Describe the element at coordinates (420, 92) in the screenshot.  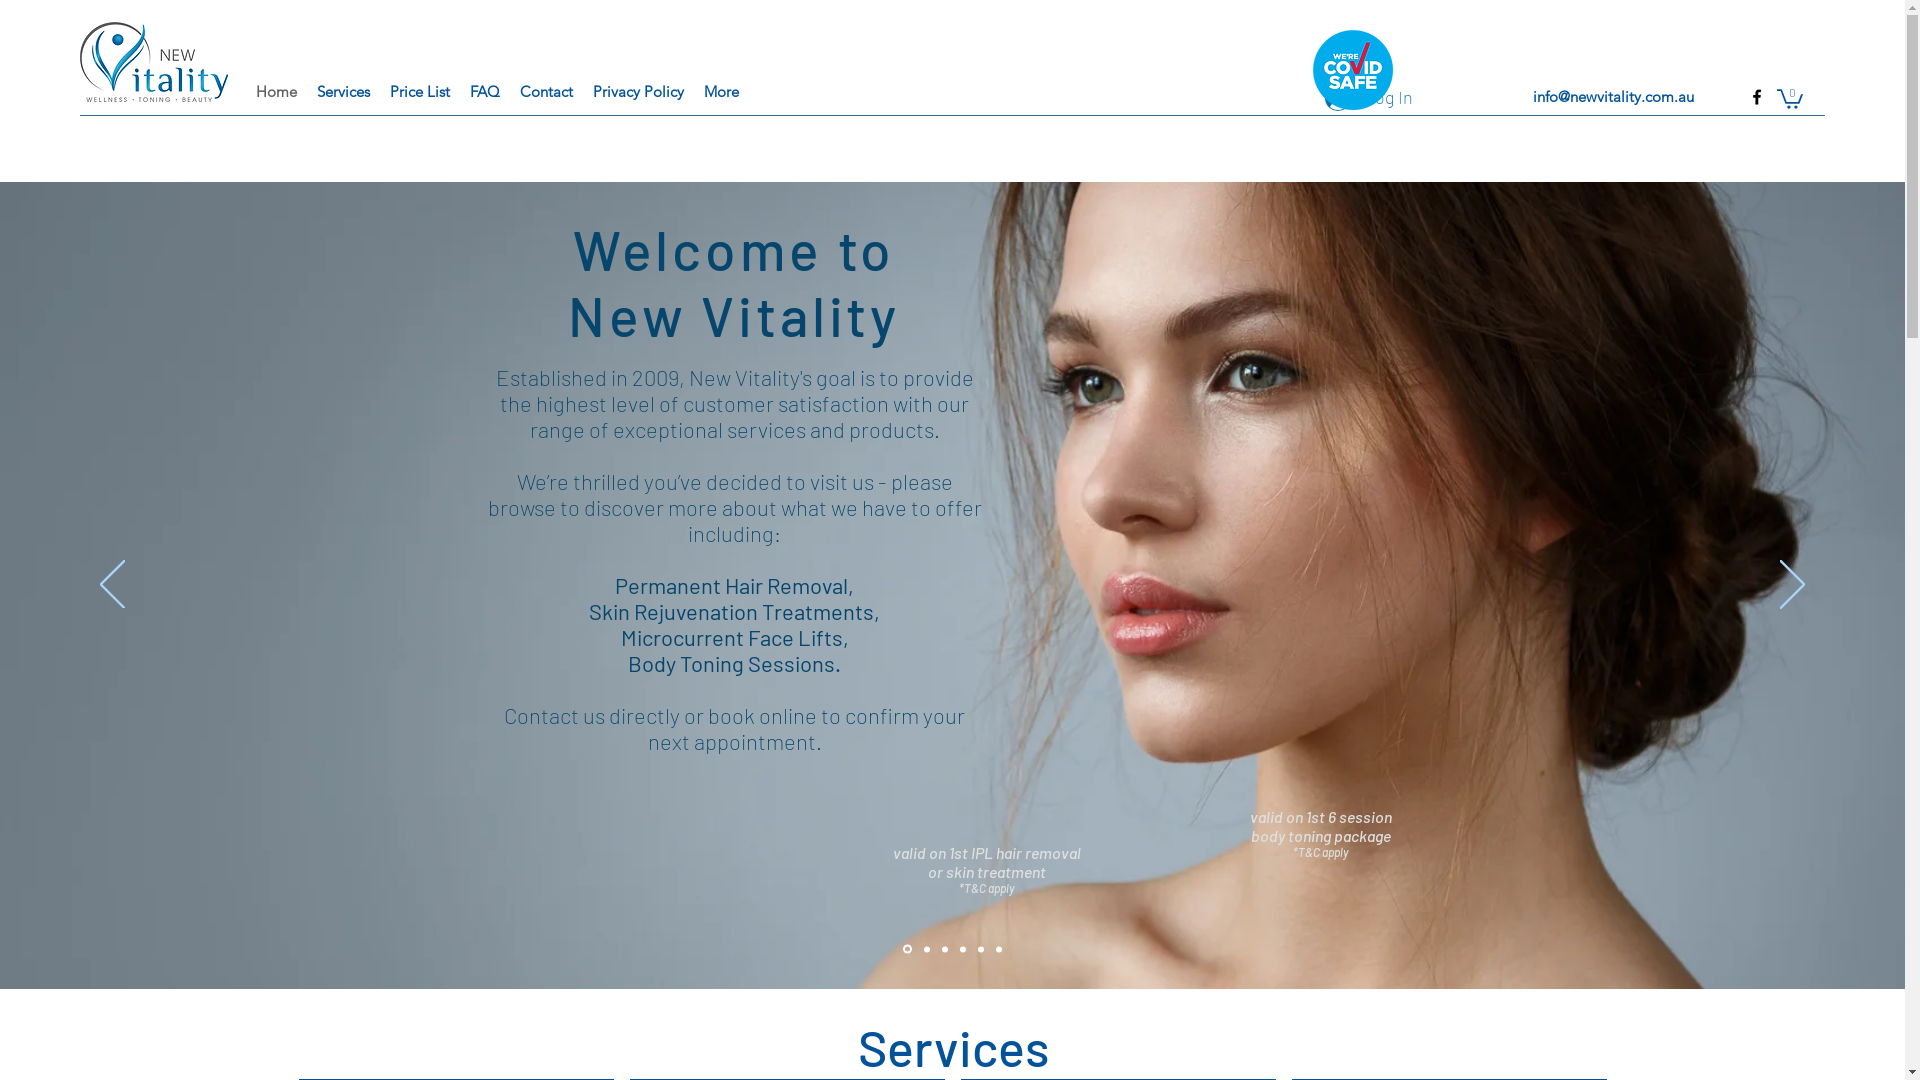
I see `Price List` at that location.